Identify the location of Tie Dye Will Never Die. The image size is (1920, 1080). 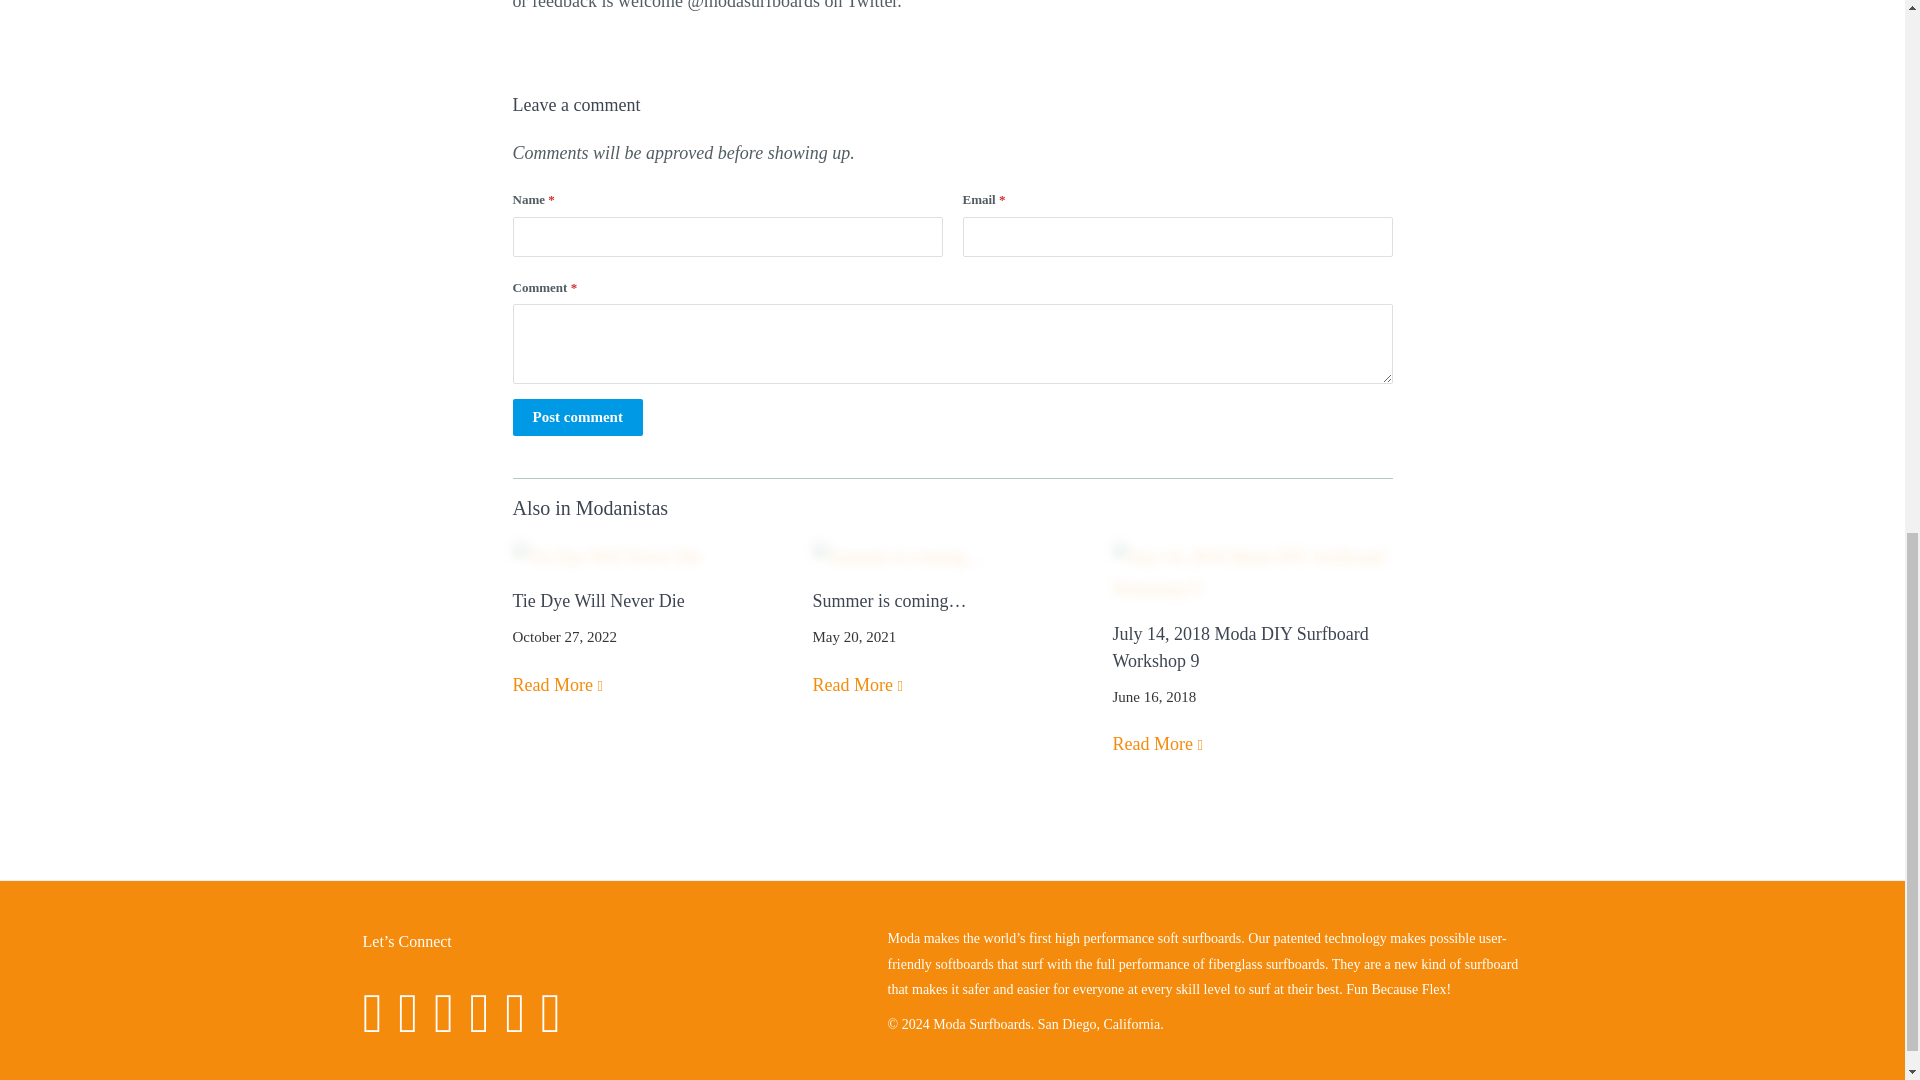
(558, 685).